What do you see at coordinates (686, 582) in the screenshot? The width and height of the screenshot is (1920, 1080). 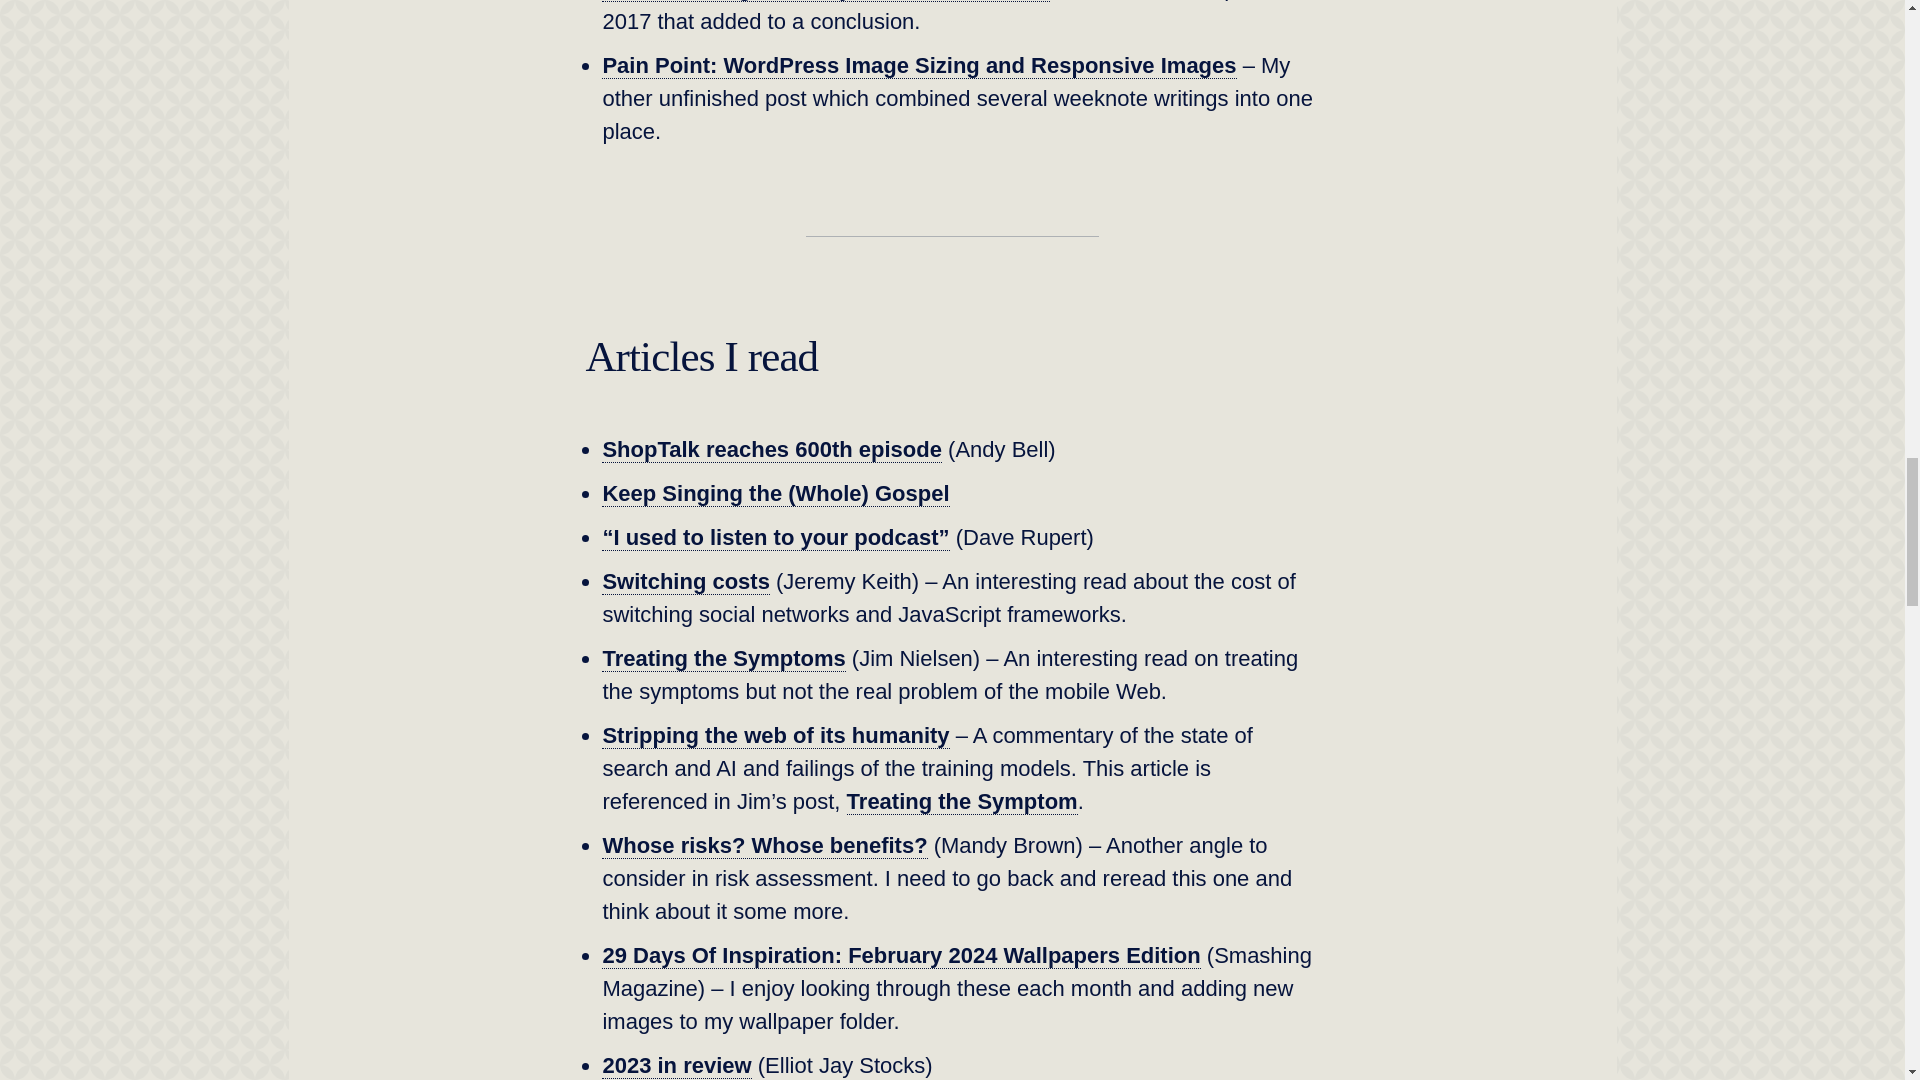 I see `Switching costs` at bounding box center [686, 582].